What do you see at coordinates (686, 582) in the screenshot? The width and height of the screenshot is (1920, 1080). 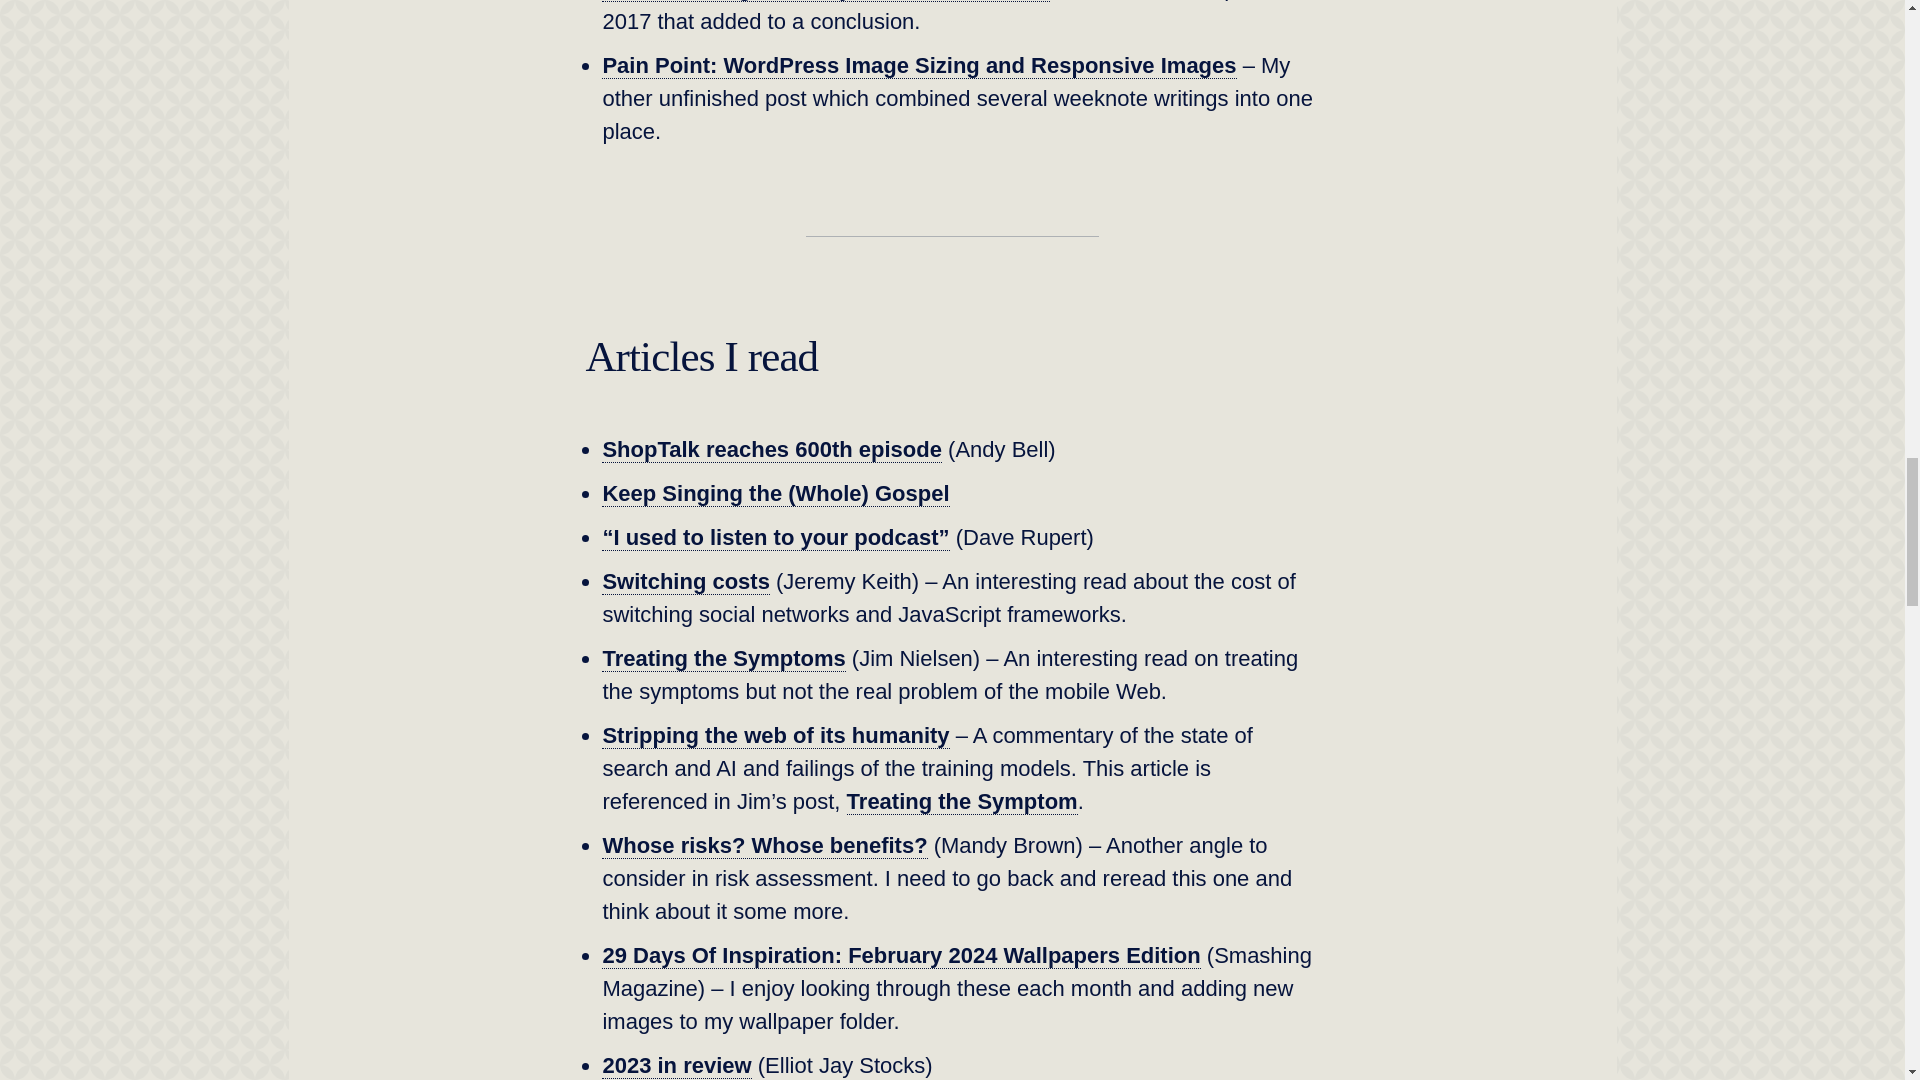 I see `Switching costs` at bounding box center [686, 582].